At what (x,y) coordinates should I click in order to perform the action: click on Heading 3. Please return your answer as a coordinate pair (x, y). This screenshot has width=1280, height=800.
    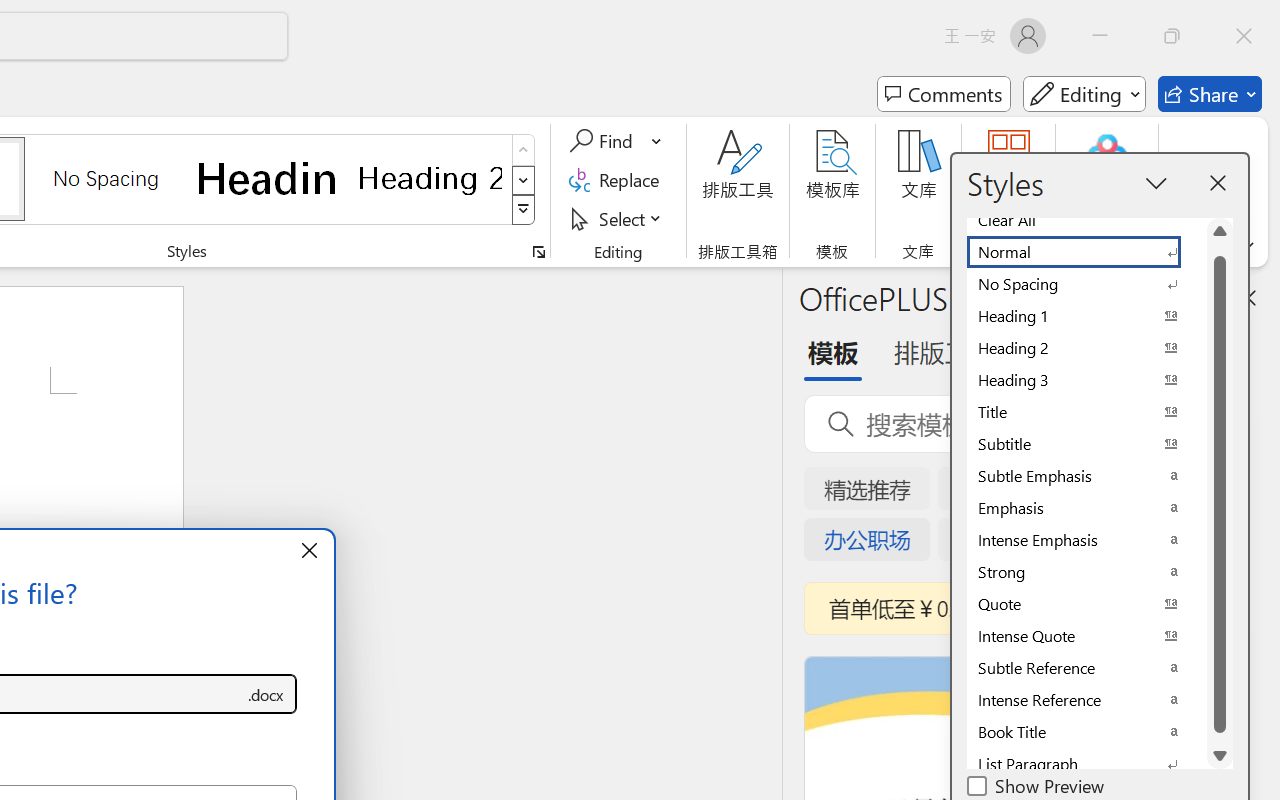
    Looking at the image, I should click on (1086, 380).